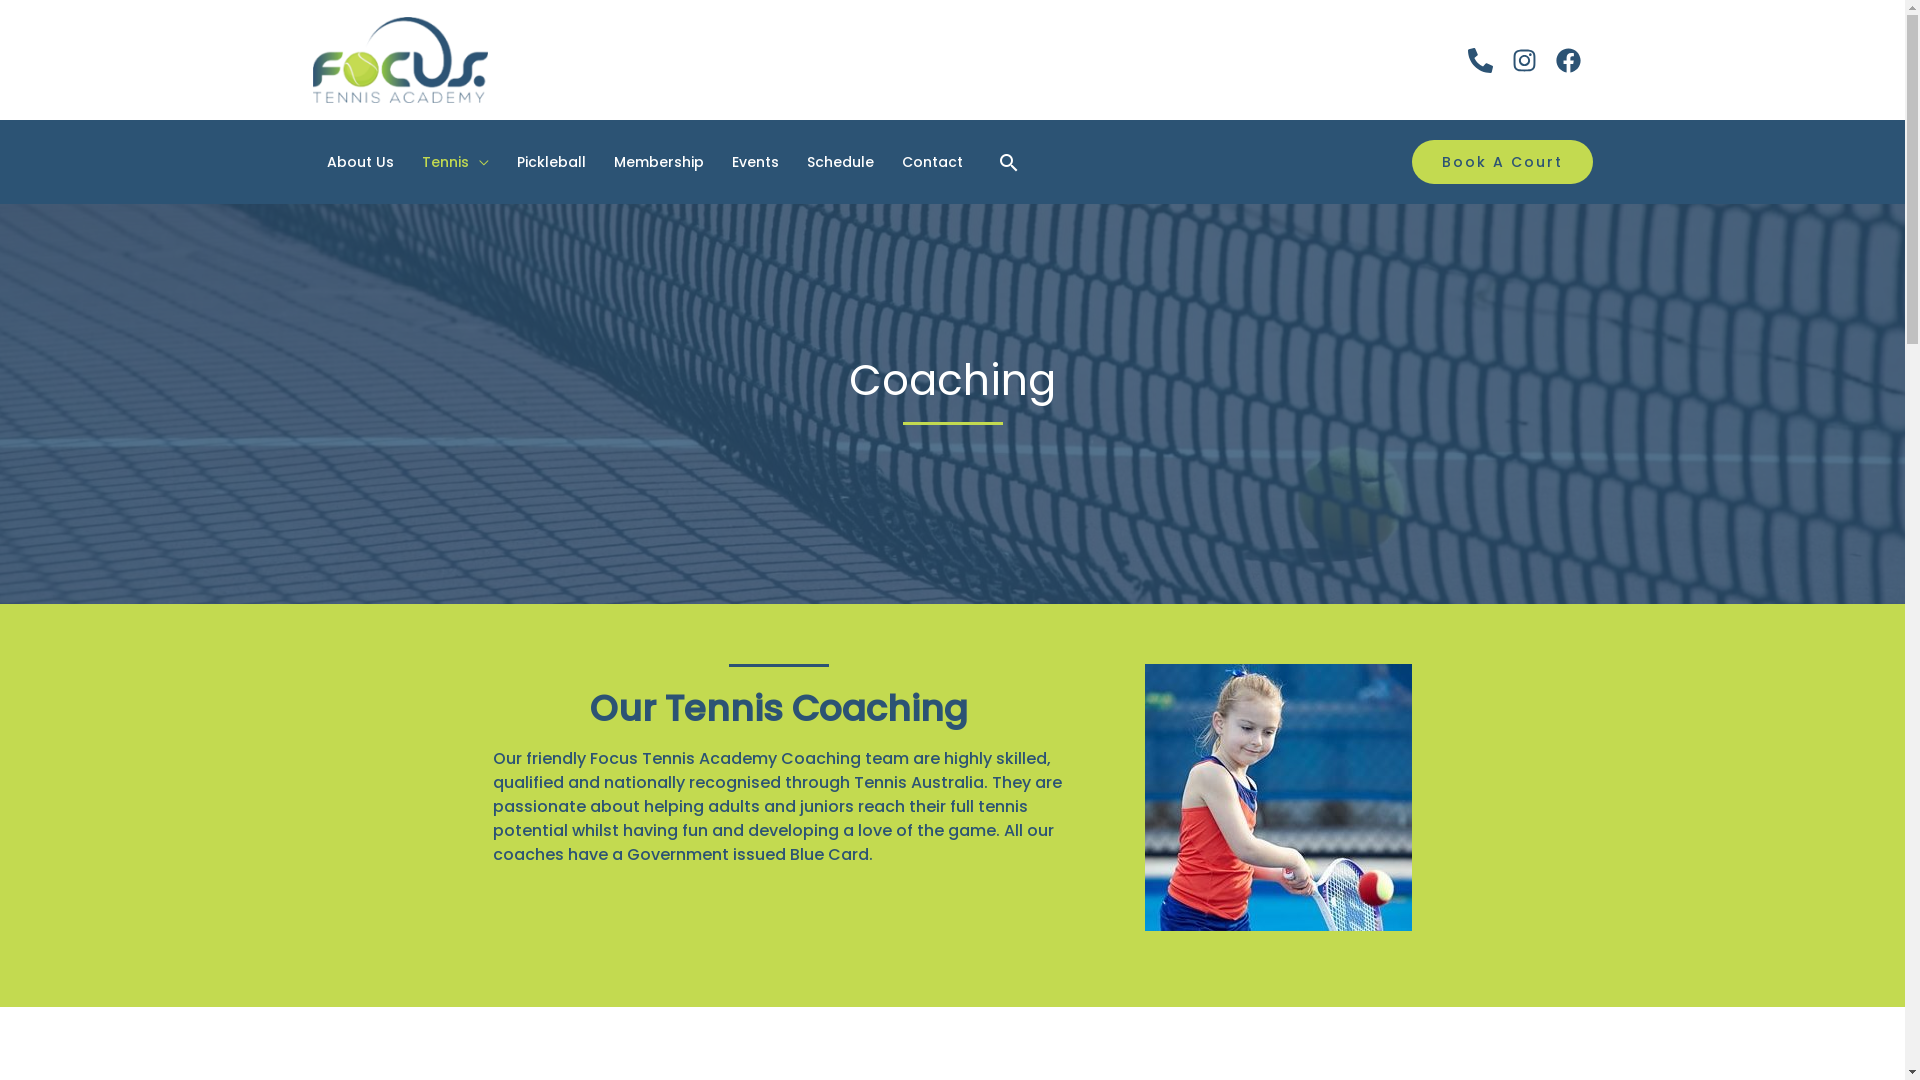  I want to click on Membership, so click(659, 162).